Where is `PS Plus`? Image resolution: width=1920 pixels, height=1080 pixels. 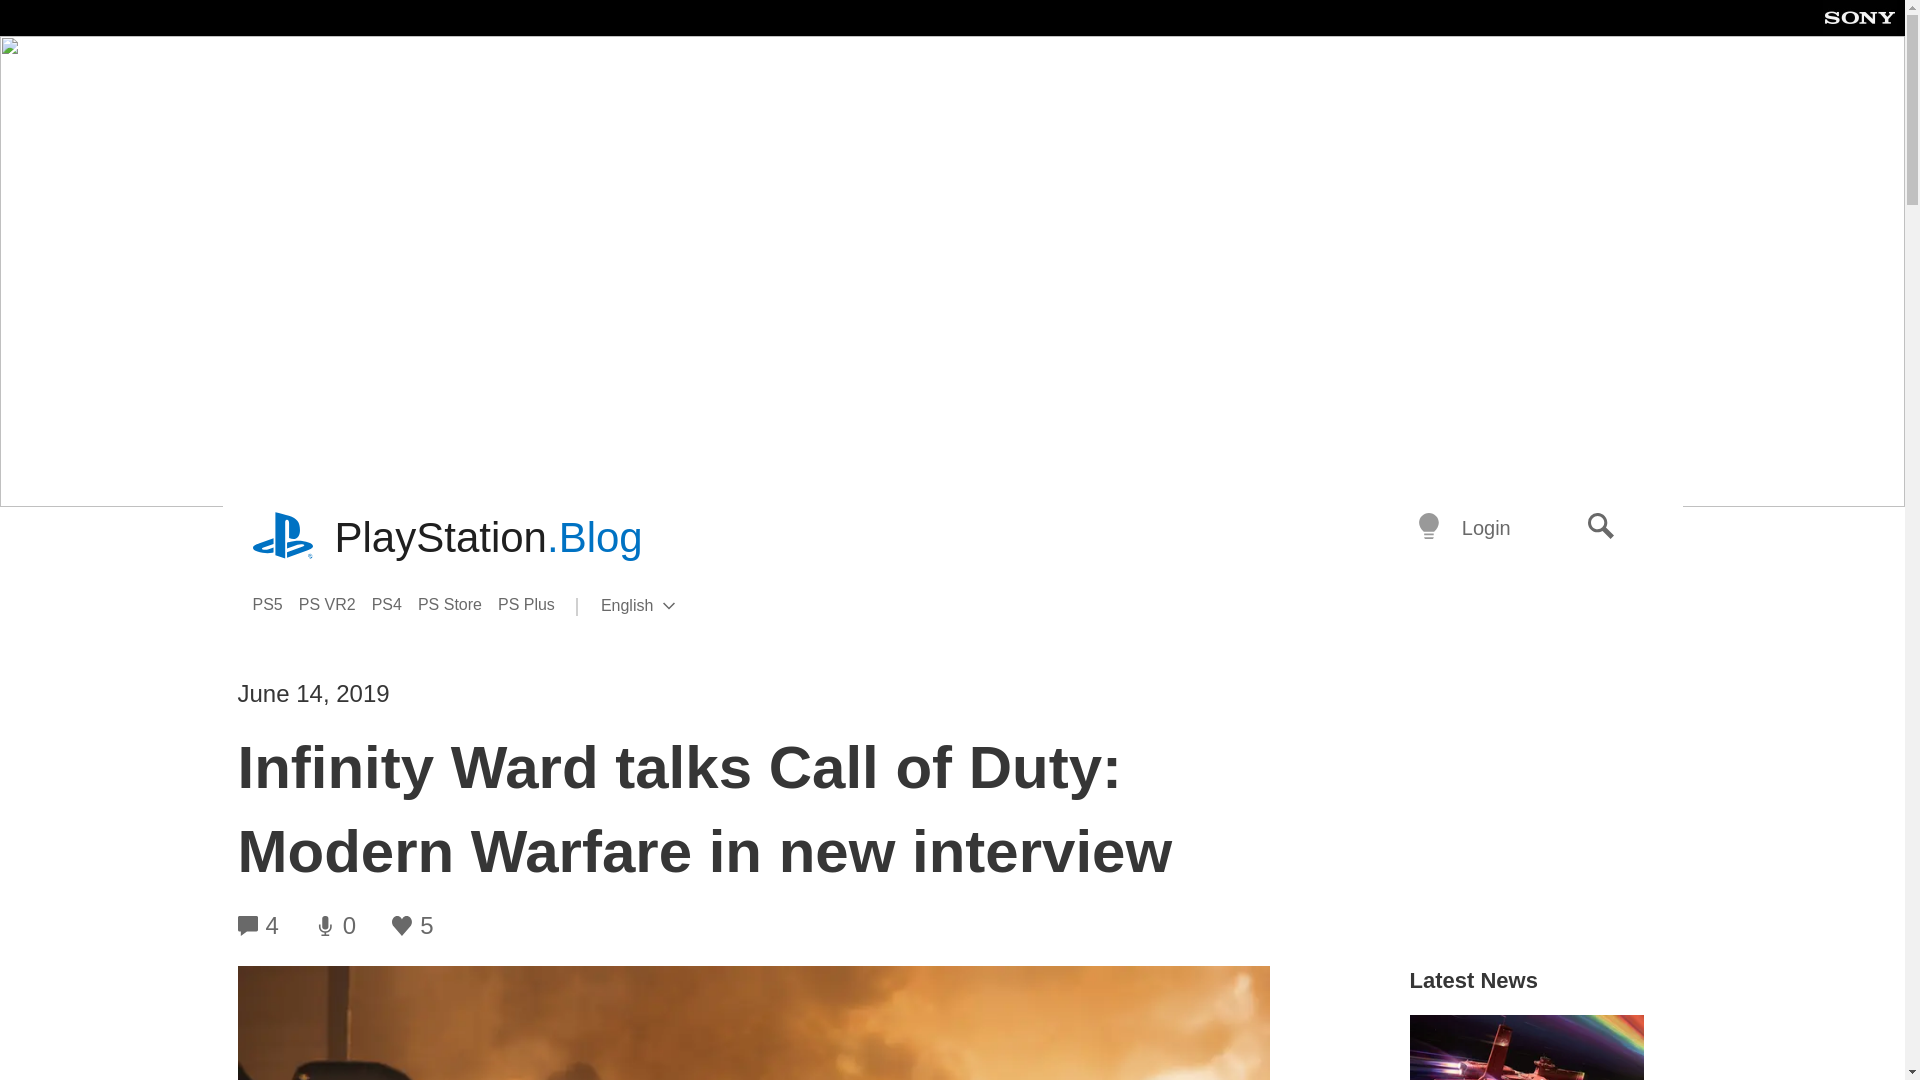 PS Plus is located at coordinates (670, 606).